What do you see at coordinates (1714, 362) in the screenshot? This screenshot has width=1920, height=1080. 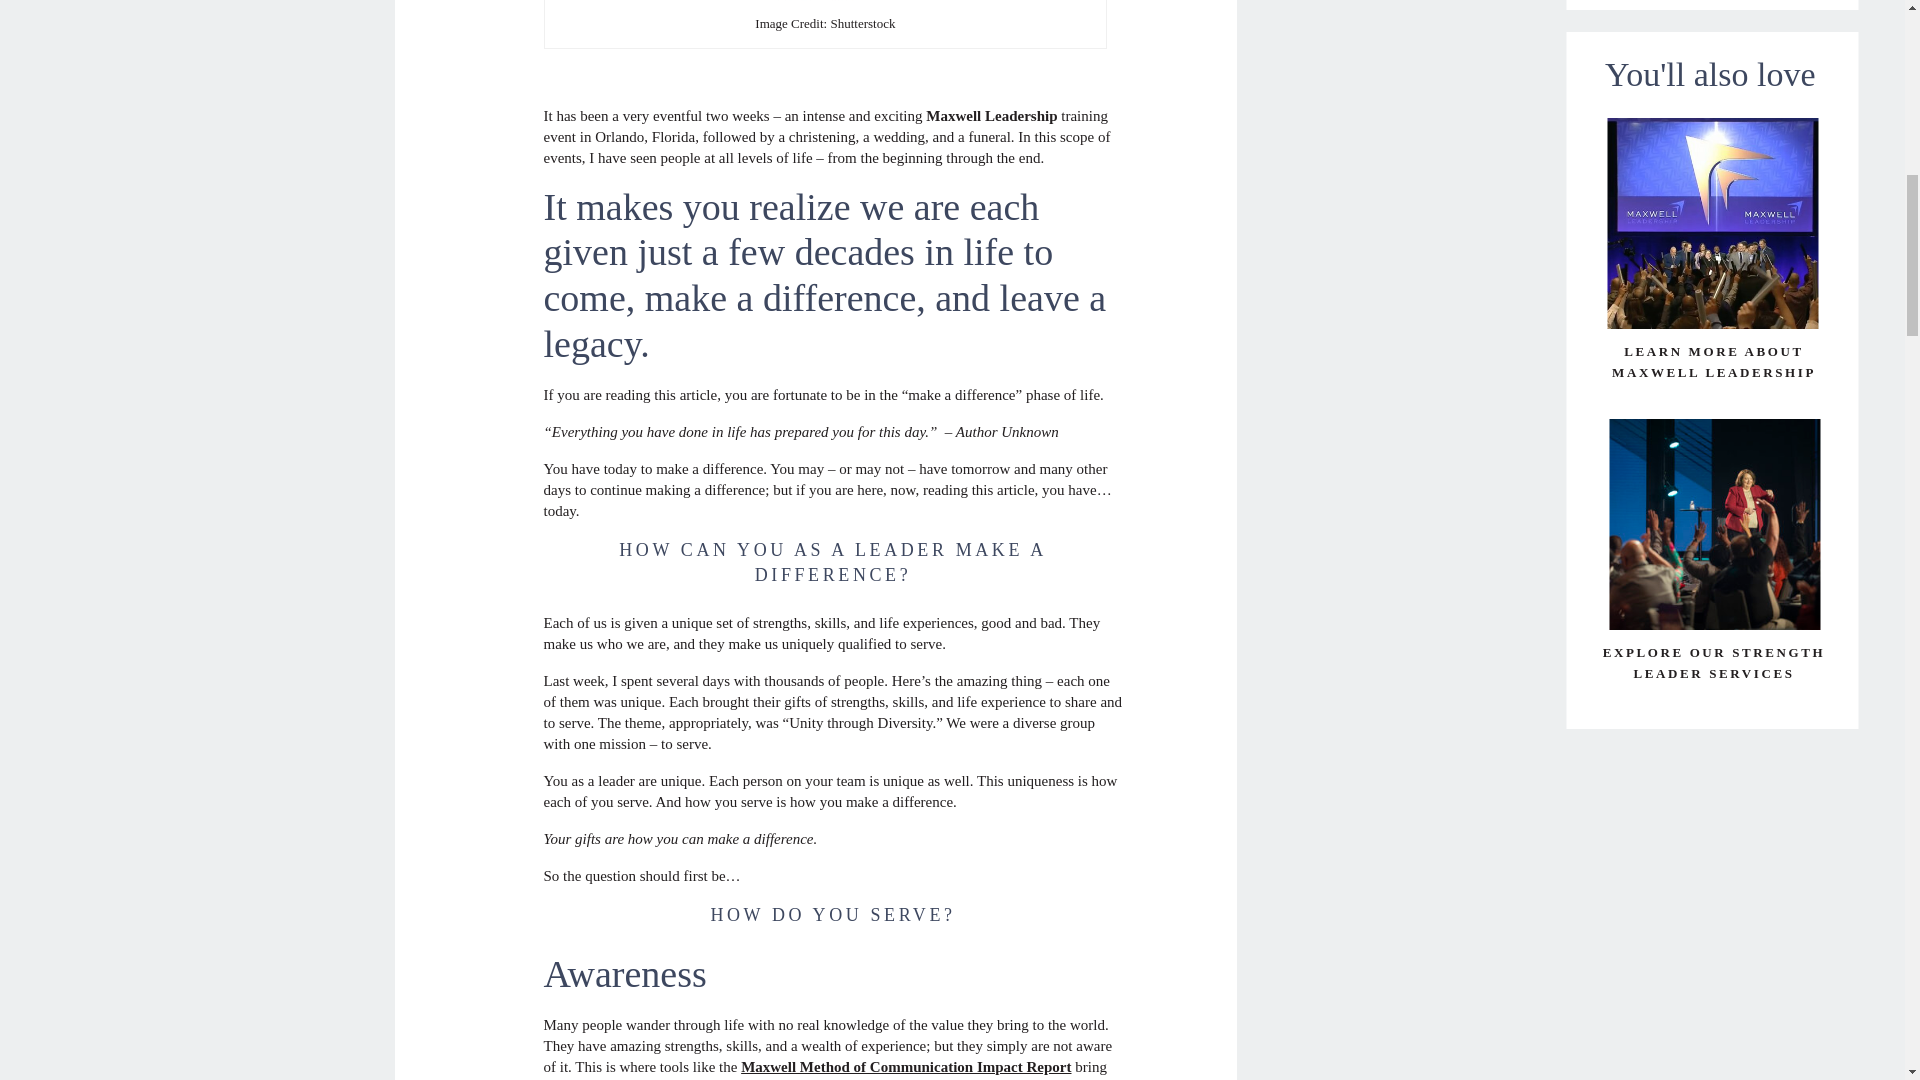 I see `LEARN MORE ABOUT MAXWELL LEADERSHIP` at bounding box center [1714, 362].